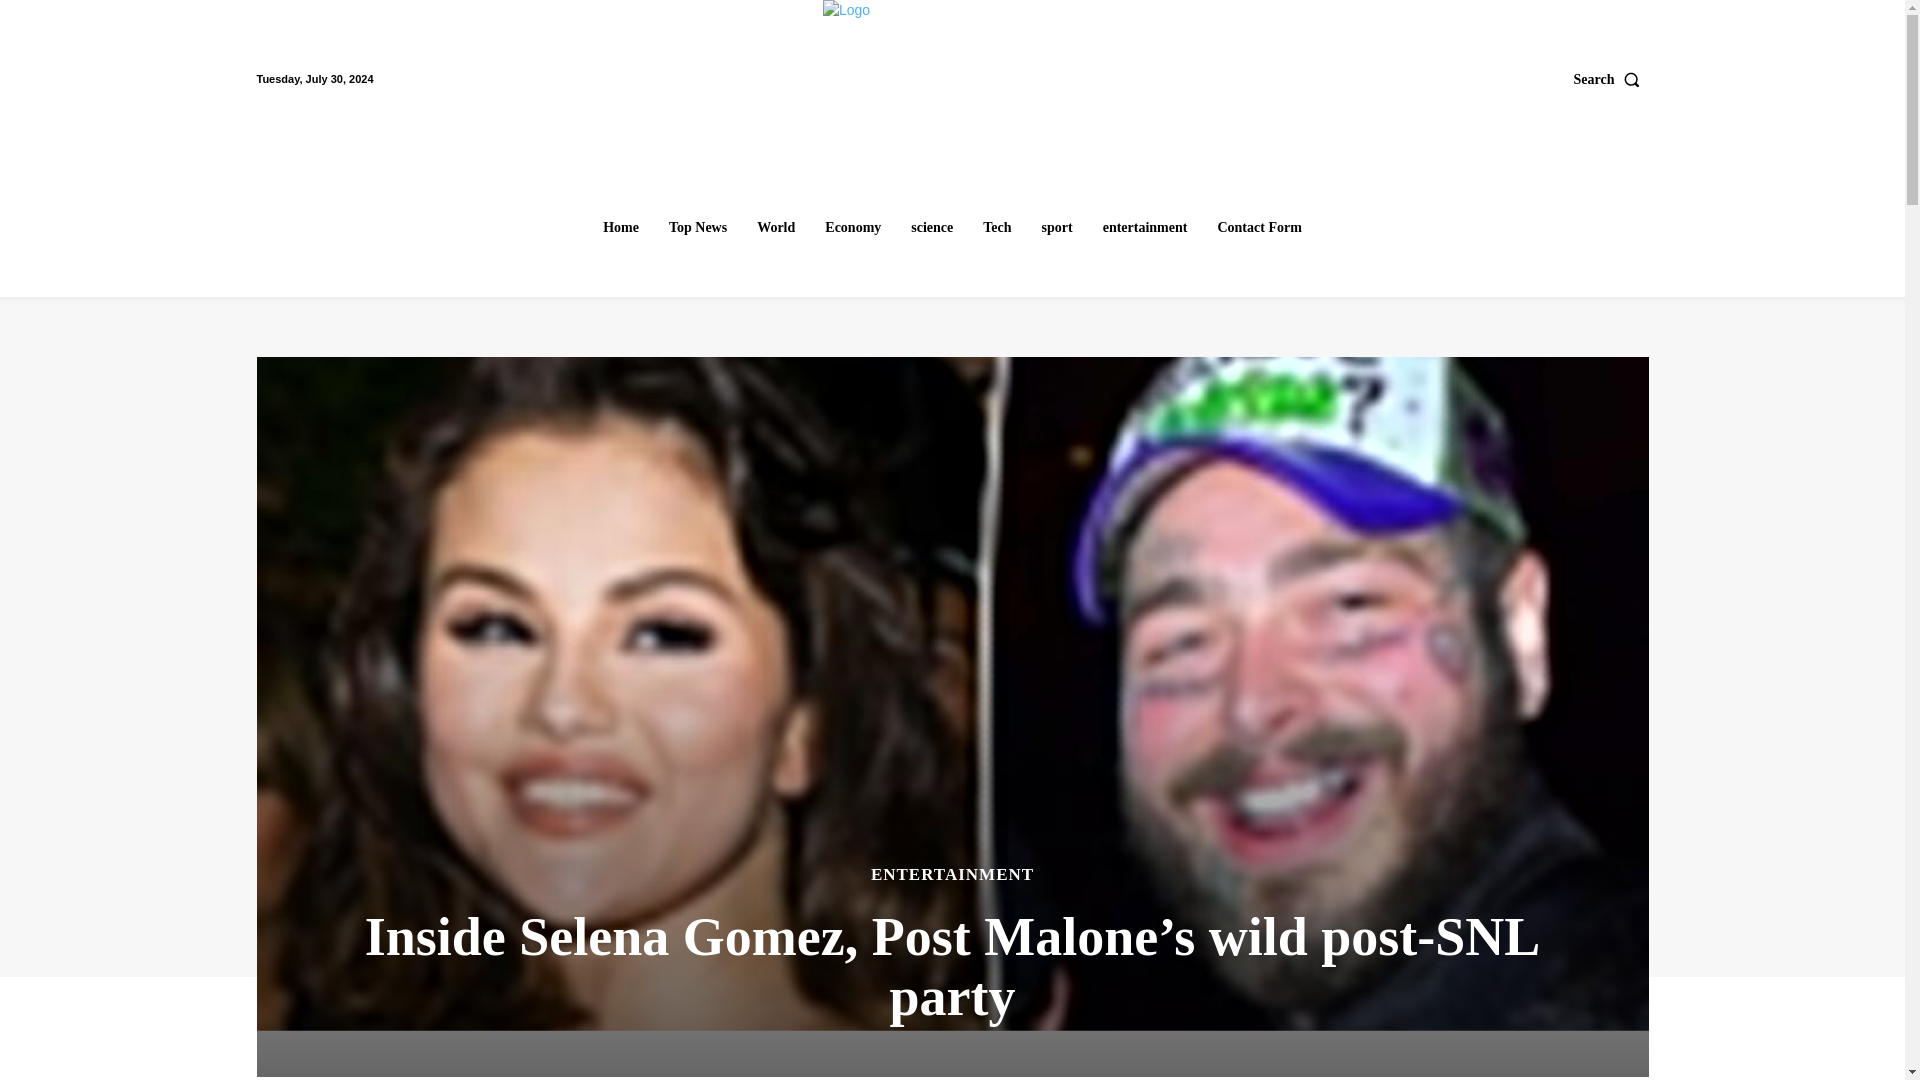 This screenshot has height=1080, width=1920. I want to click on Tech, so click(997, 228).